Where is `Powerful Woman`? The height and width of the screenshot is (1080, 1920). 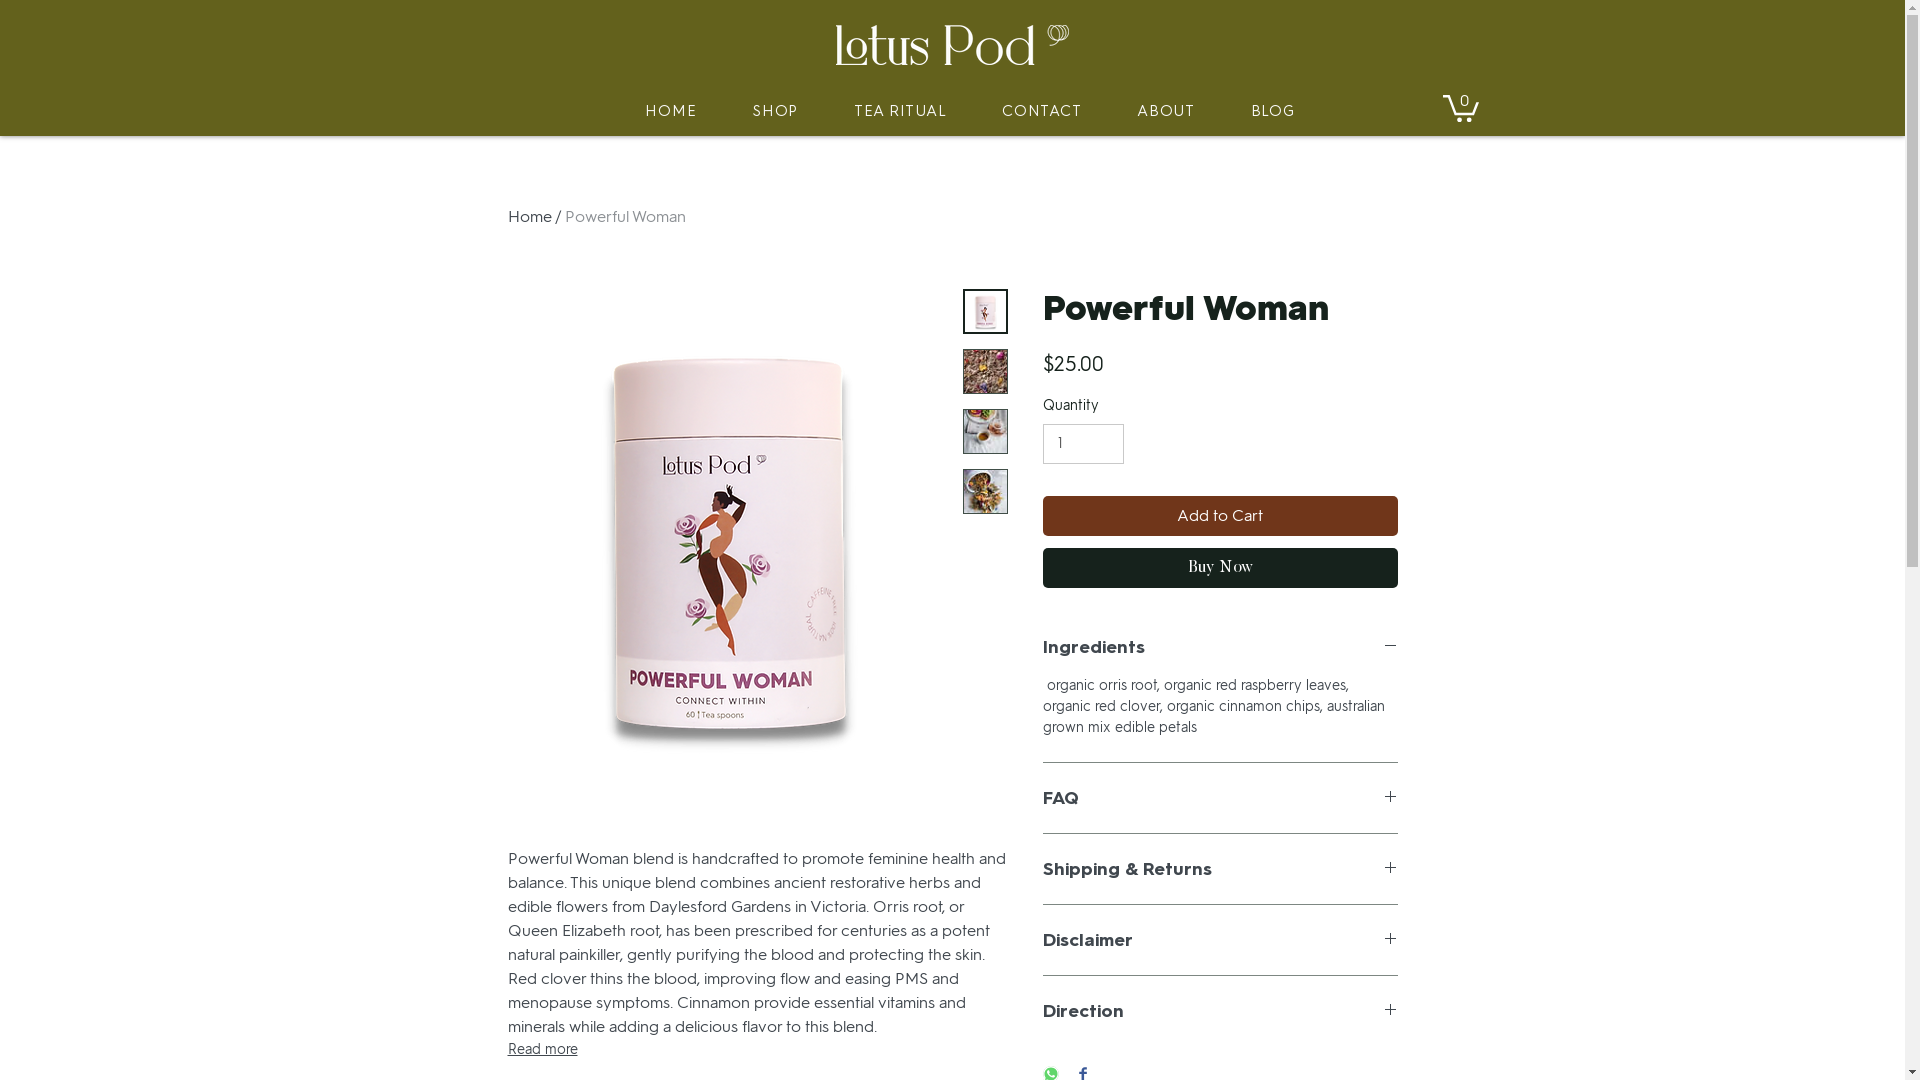 Powerful Woman is located at coordinates (624, 216).